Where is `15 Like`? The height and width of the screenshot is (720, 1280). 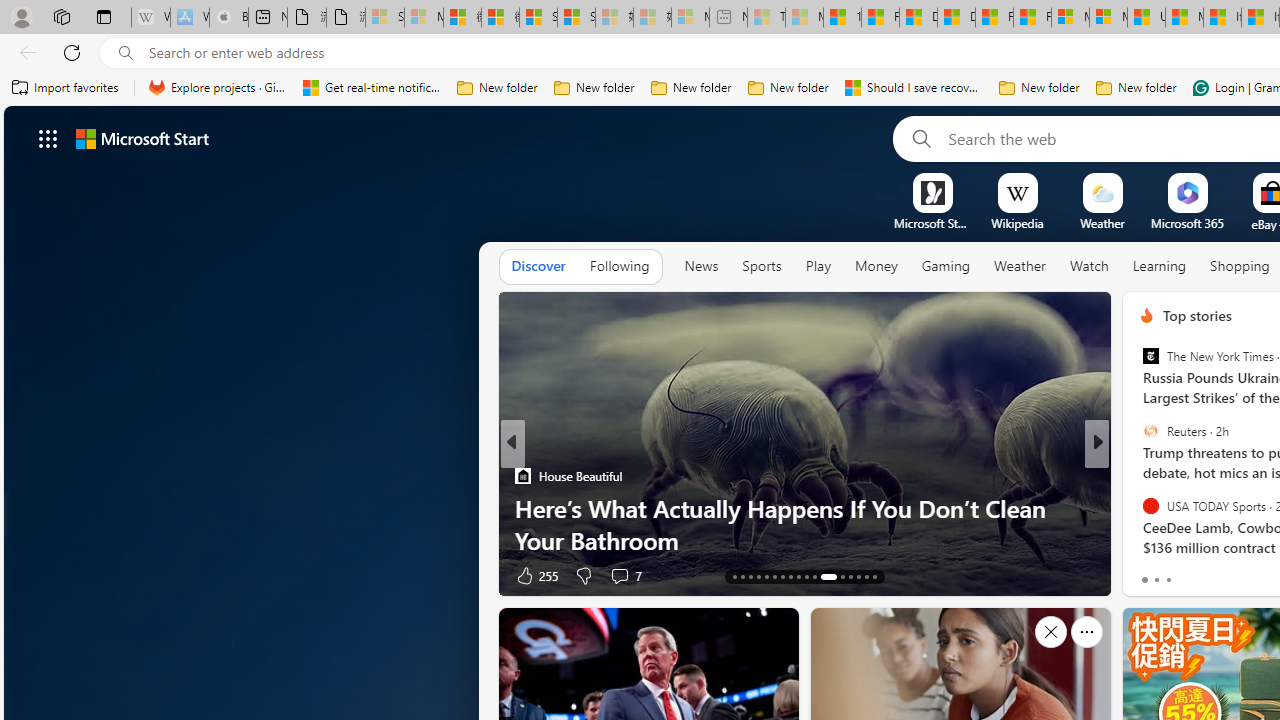
15 Like is located at coordinates (1149, 574).